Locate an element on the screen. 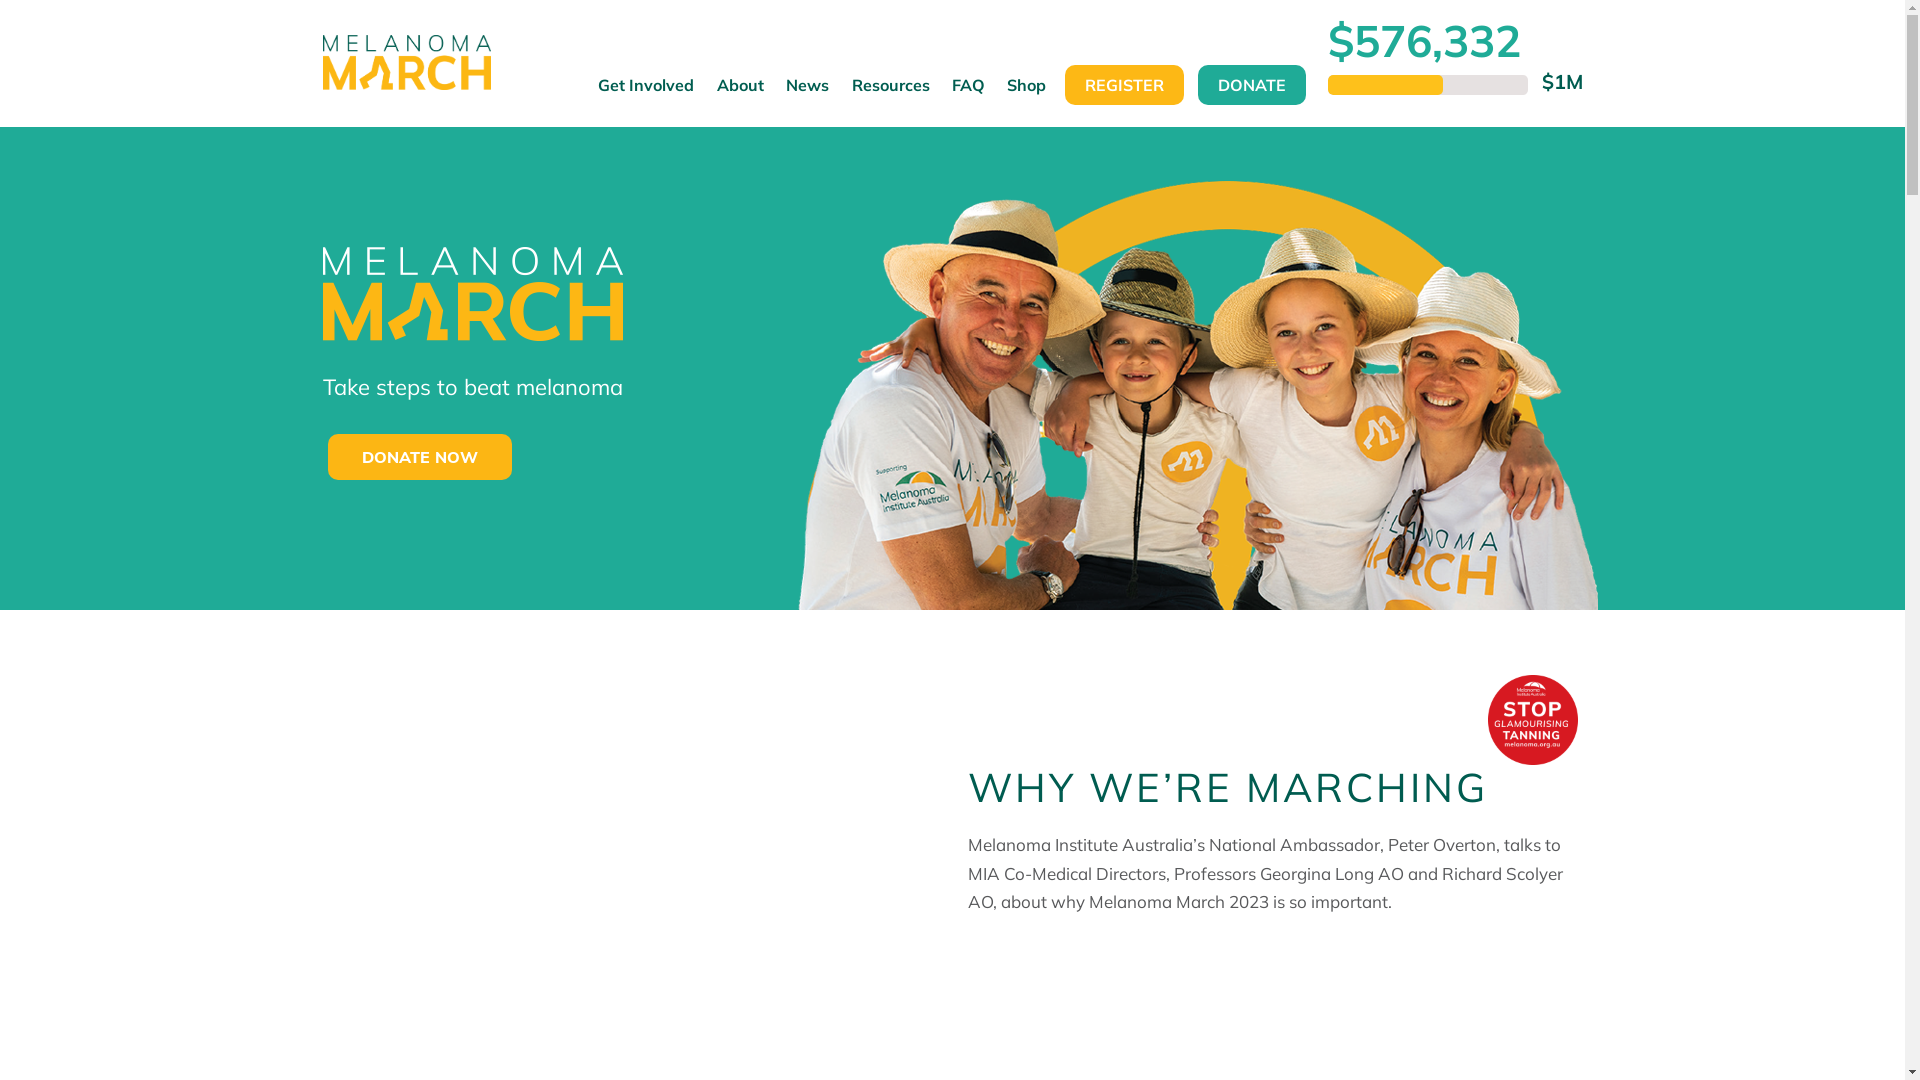  $576,332 is located at coordinates (1424, 40).